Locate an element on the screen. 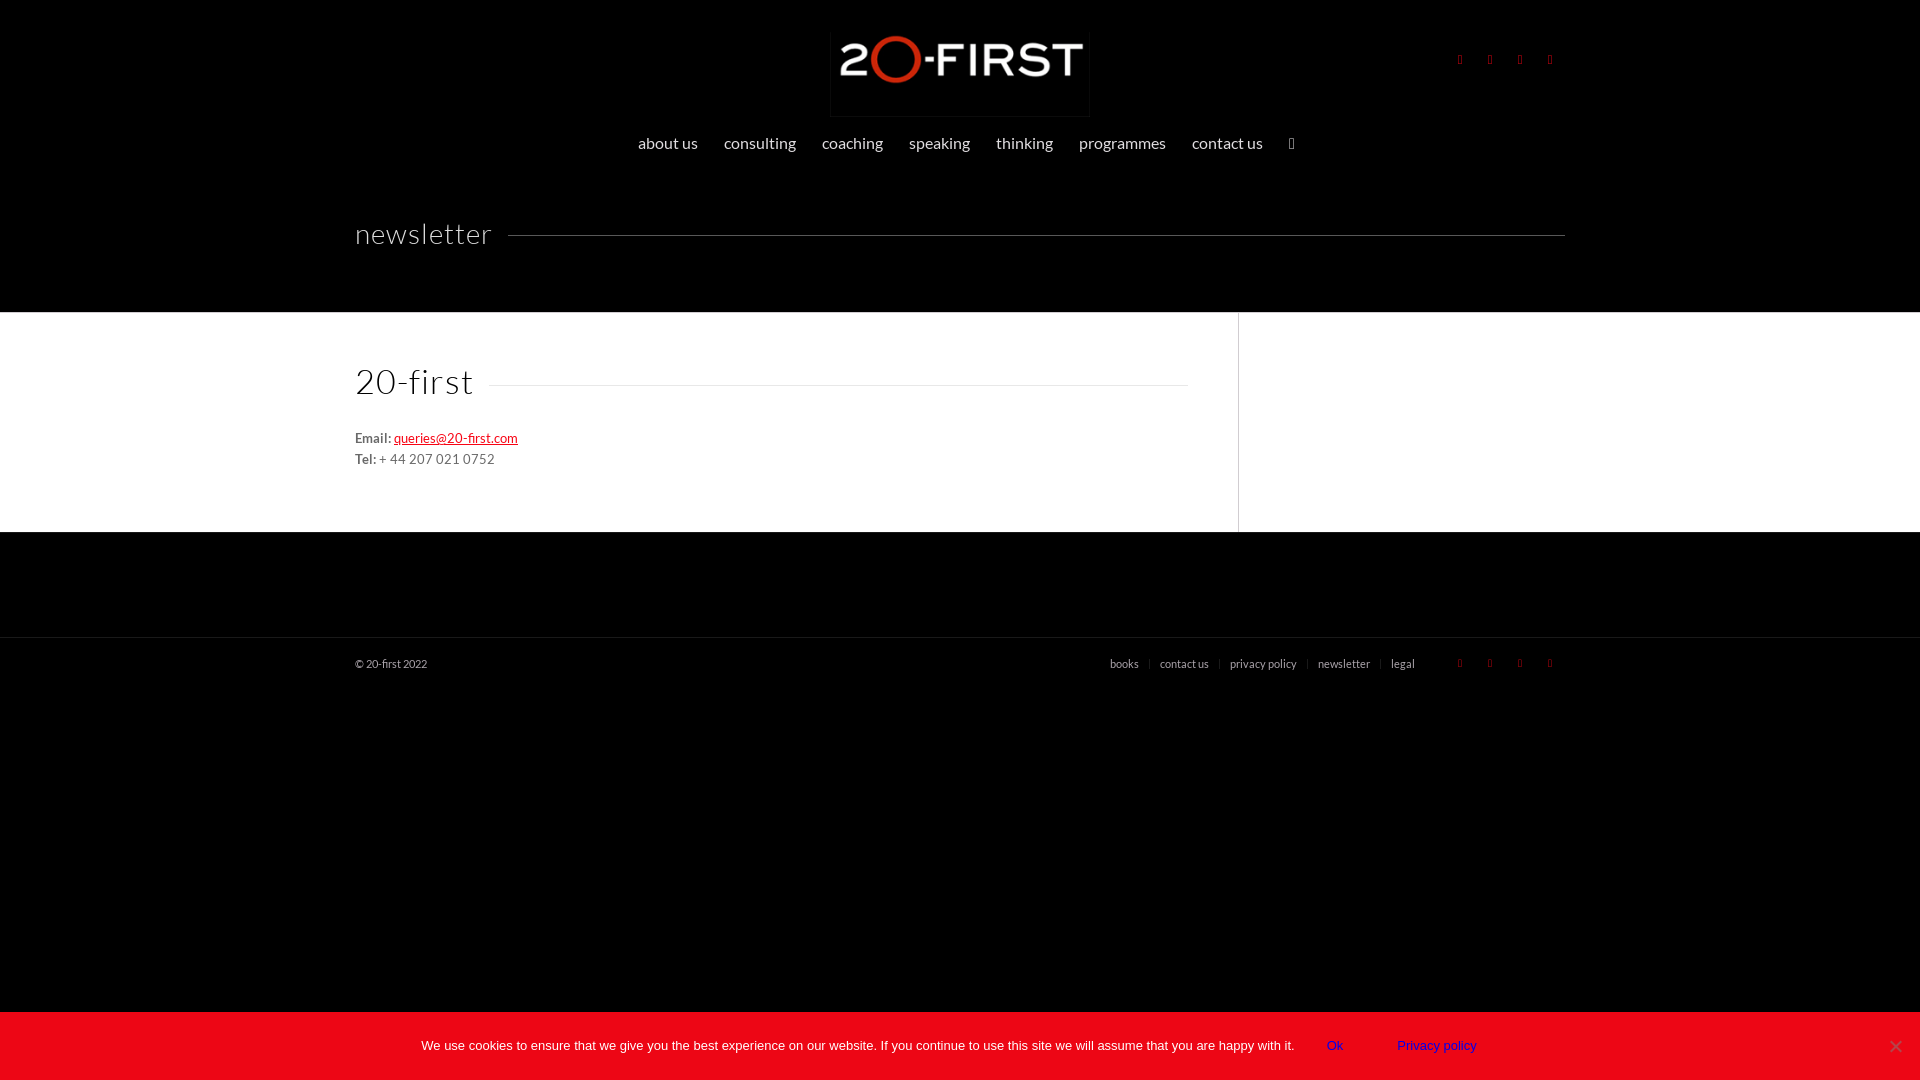  Youtube is located at coordinates (1550, 663).